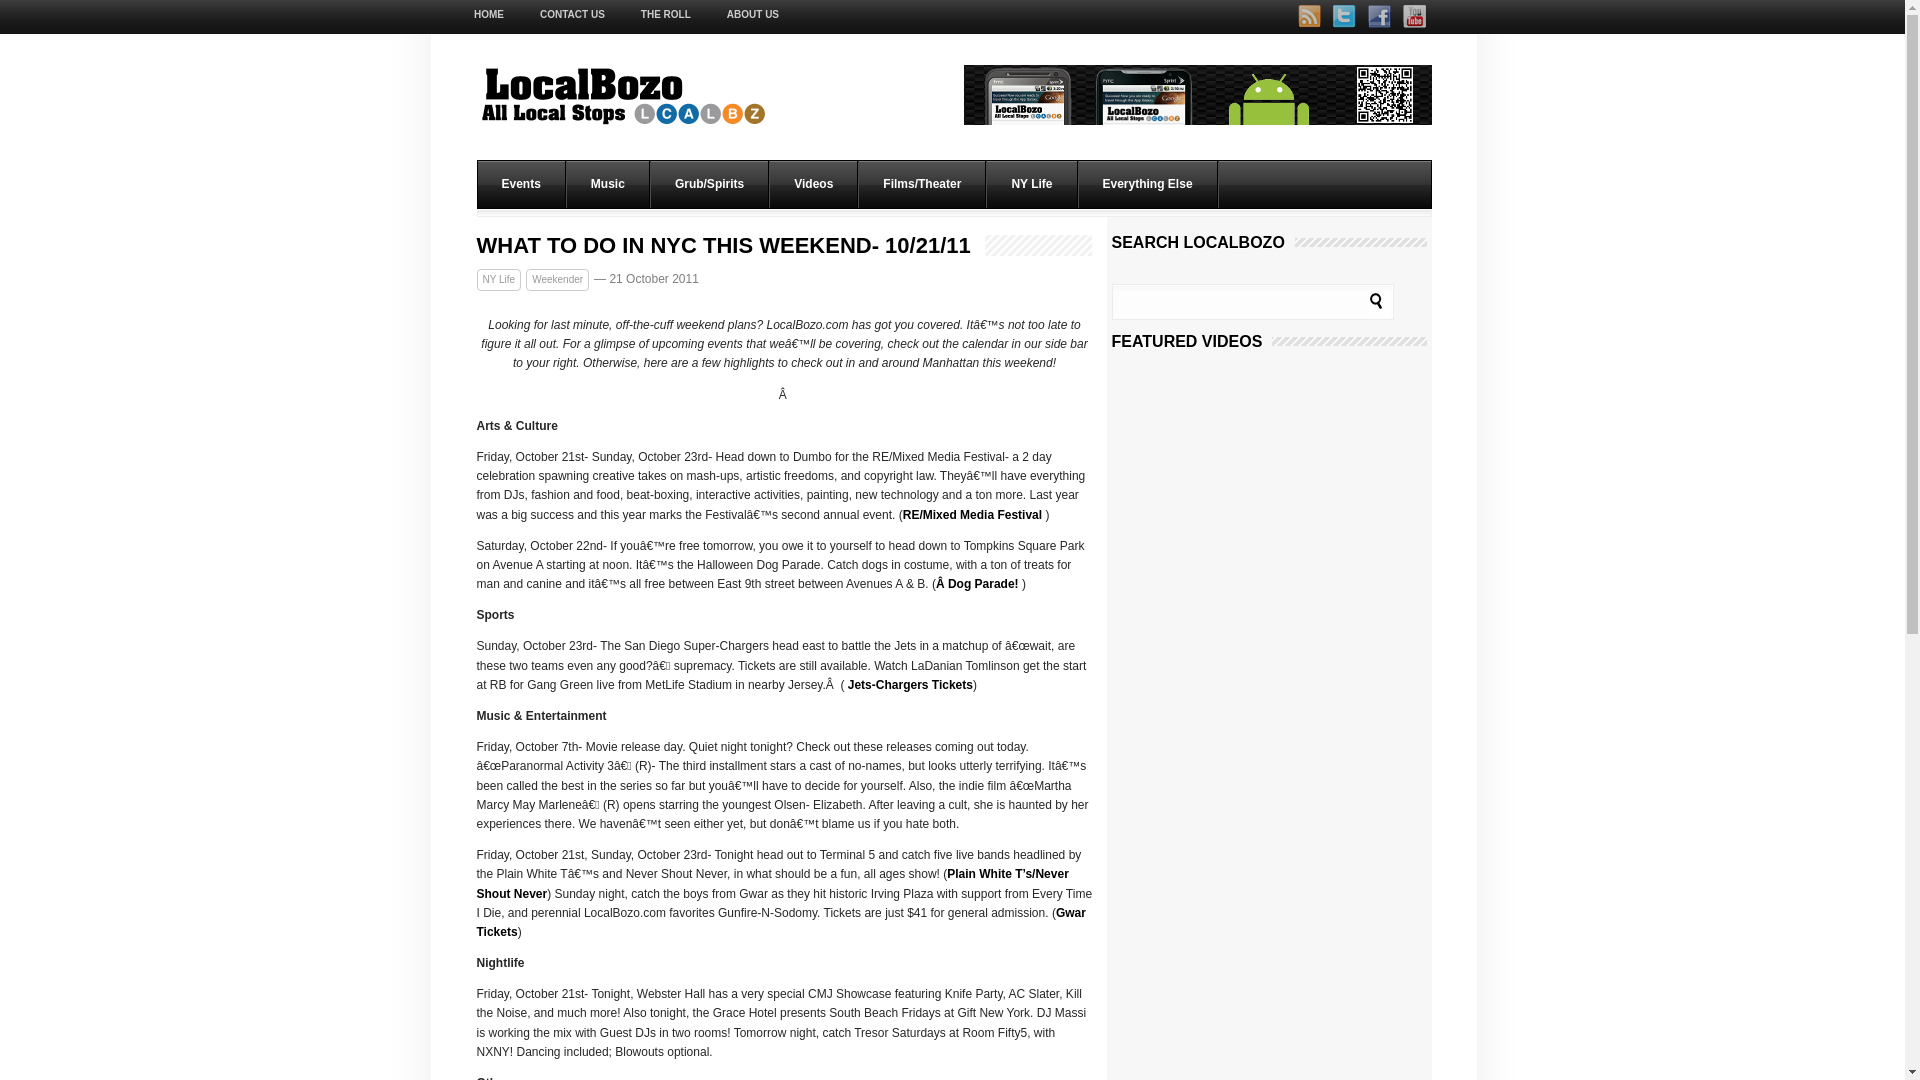  What do you see at coordinates (1148, 184) in the screenshot?
I see `Everything Else` at bounding box center [1148, 184].